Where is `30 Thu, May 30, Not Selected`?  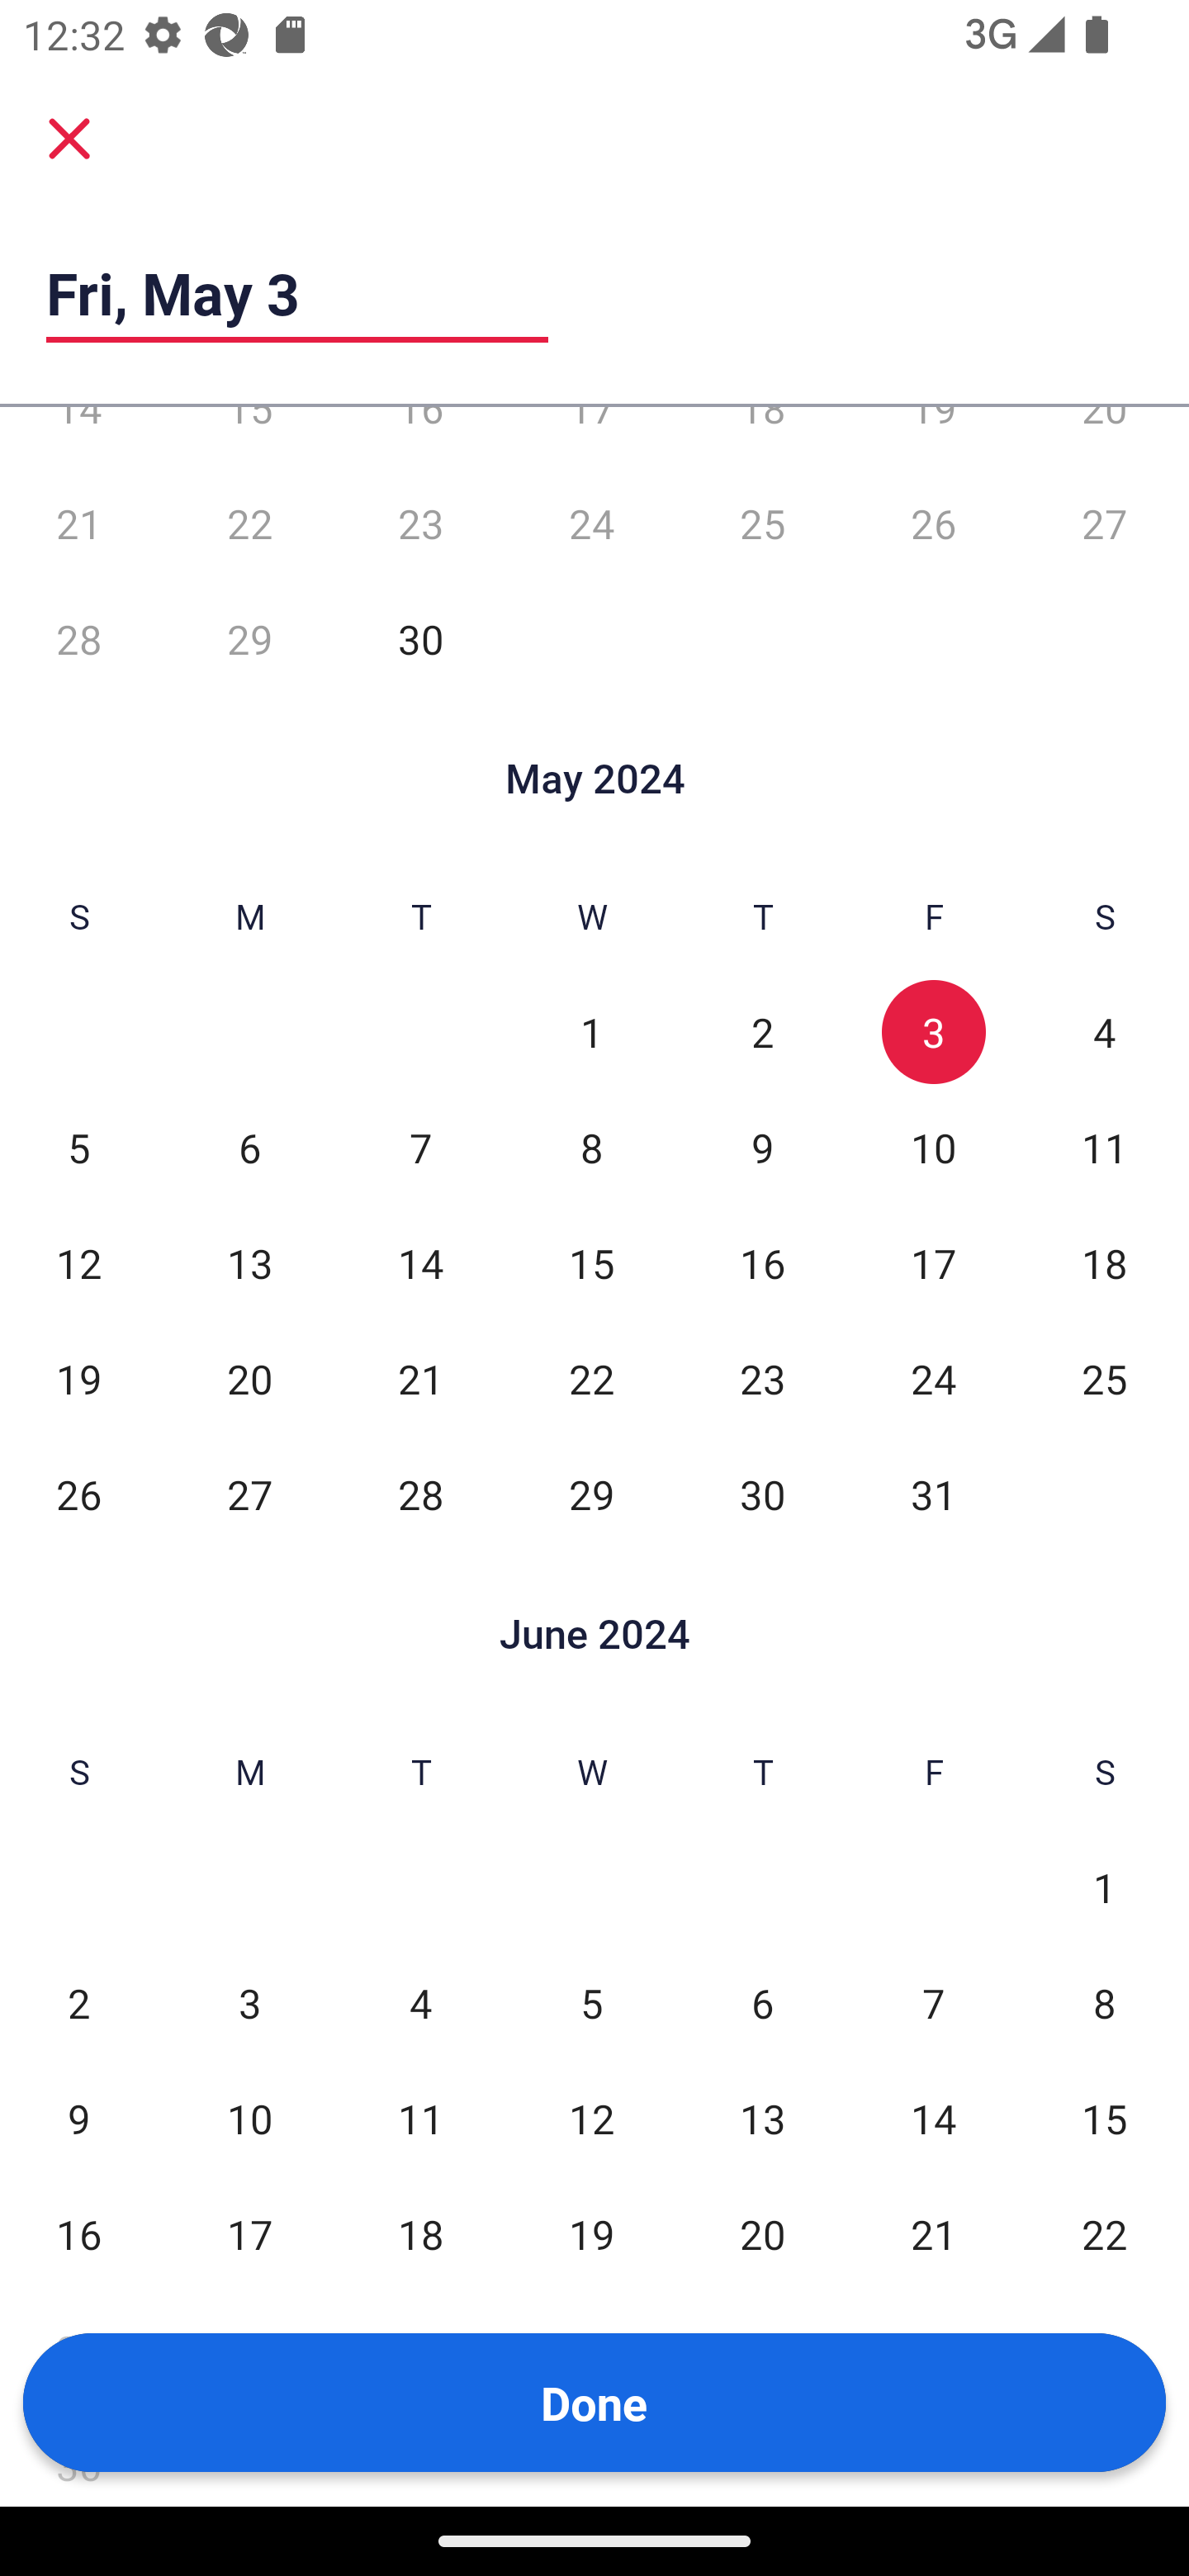 30 Thu, May 30, Not Selected is located at coordinates (762, 1494).